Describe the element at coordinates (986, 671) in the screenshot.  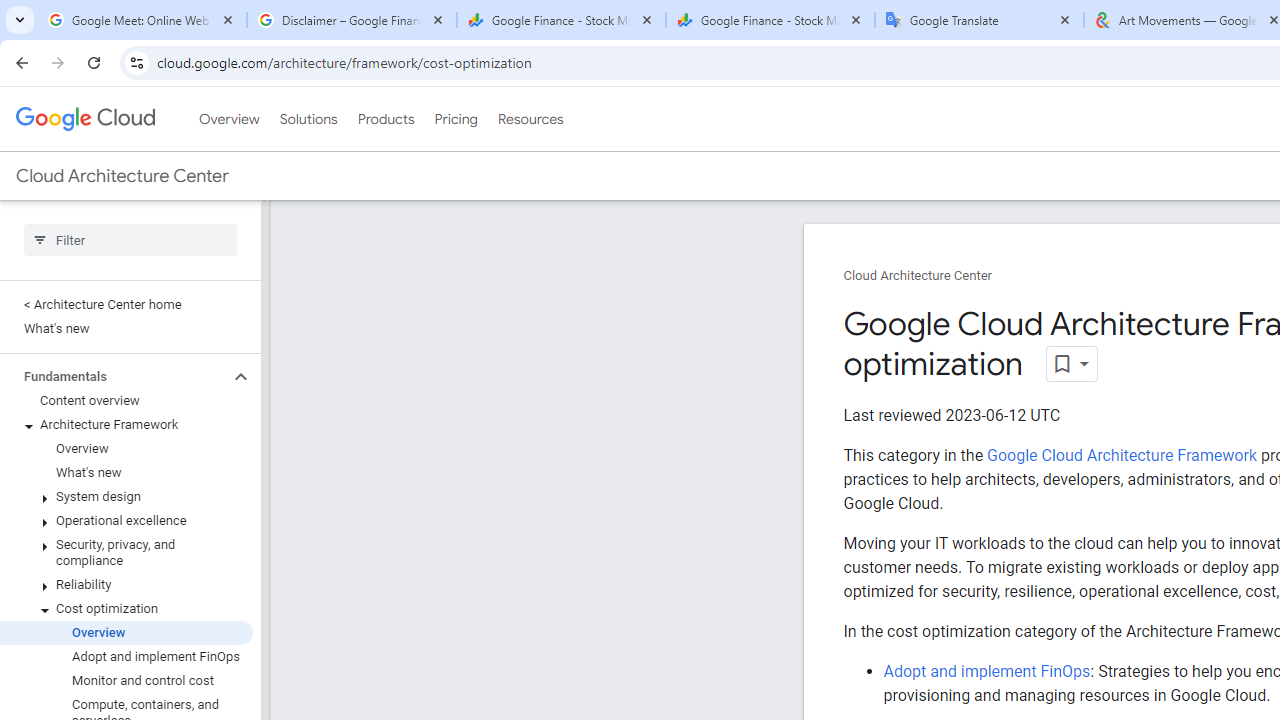
I see `Adopt and implement FinOps` at that location.